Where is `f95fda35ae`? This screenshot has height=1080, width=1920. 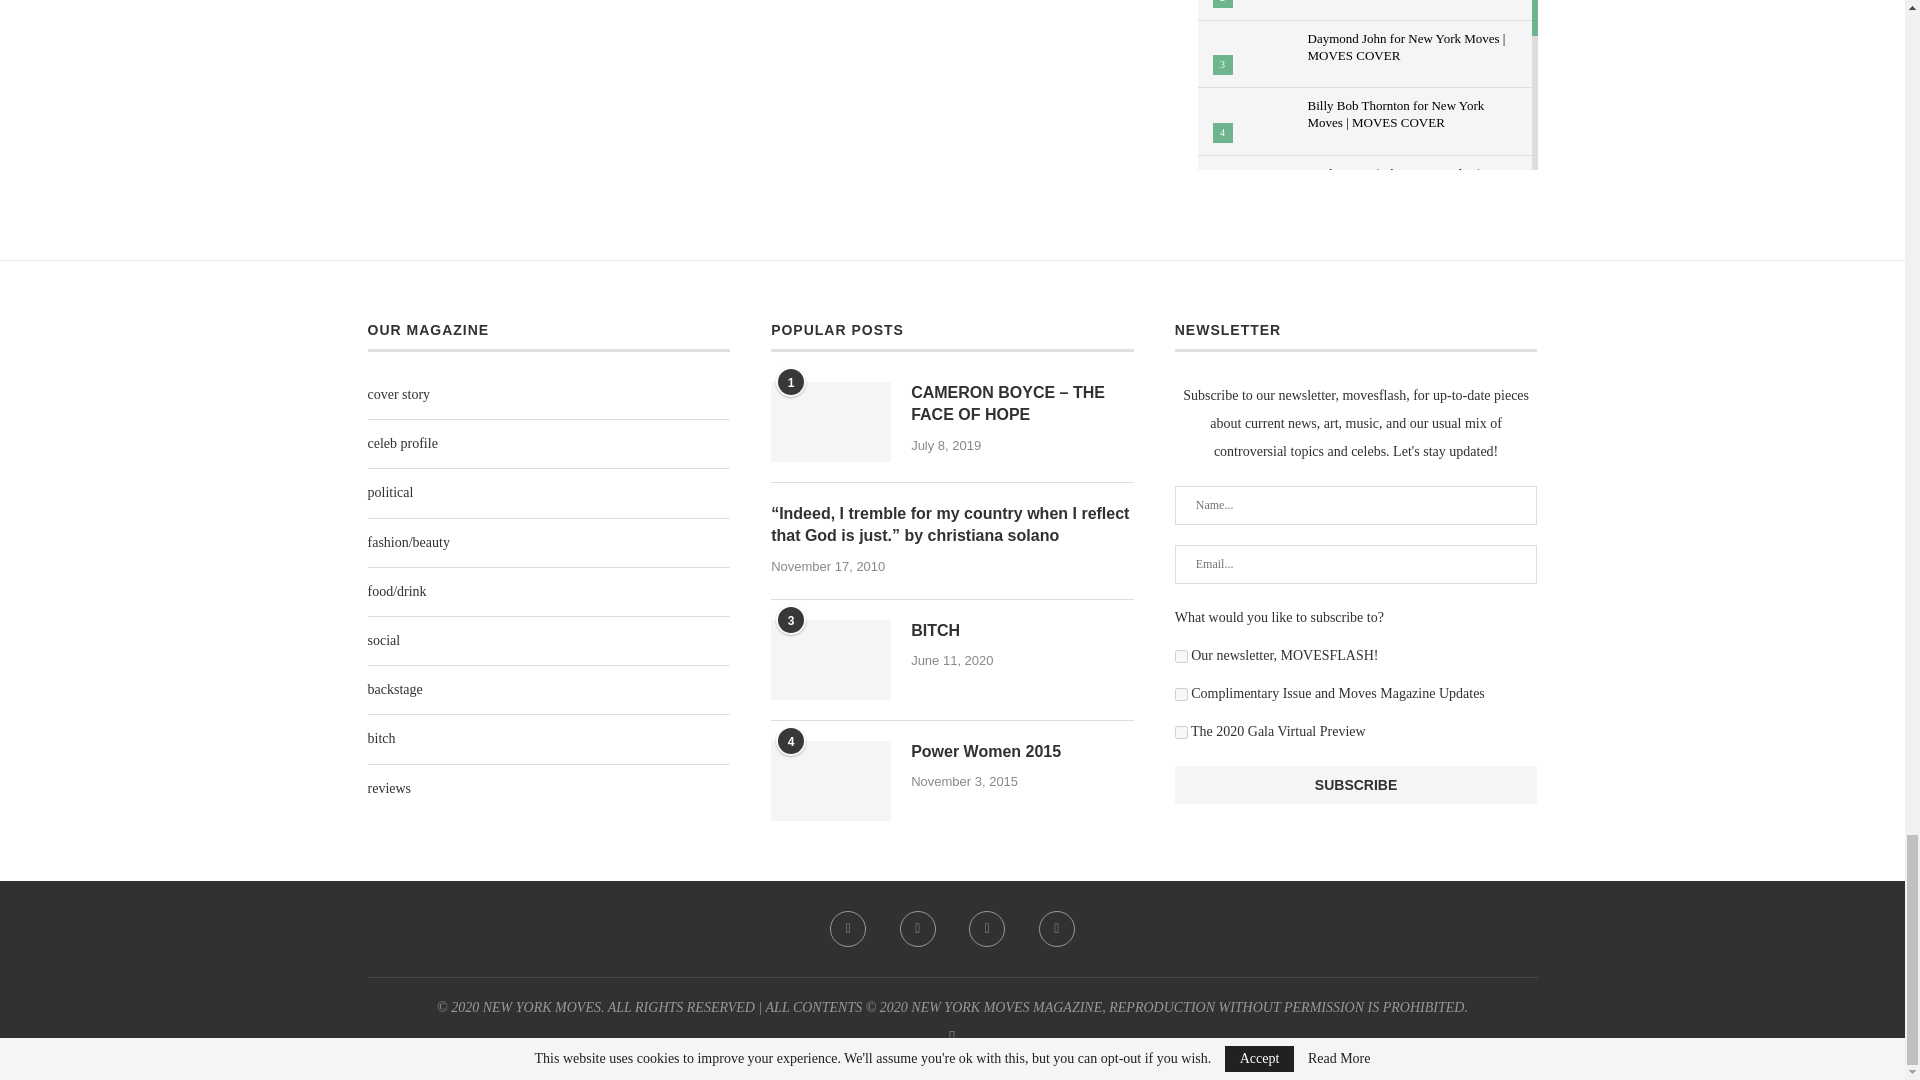
f95fda35ae is located at coordinates (1182, 694).